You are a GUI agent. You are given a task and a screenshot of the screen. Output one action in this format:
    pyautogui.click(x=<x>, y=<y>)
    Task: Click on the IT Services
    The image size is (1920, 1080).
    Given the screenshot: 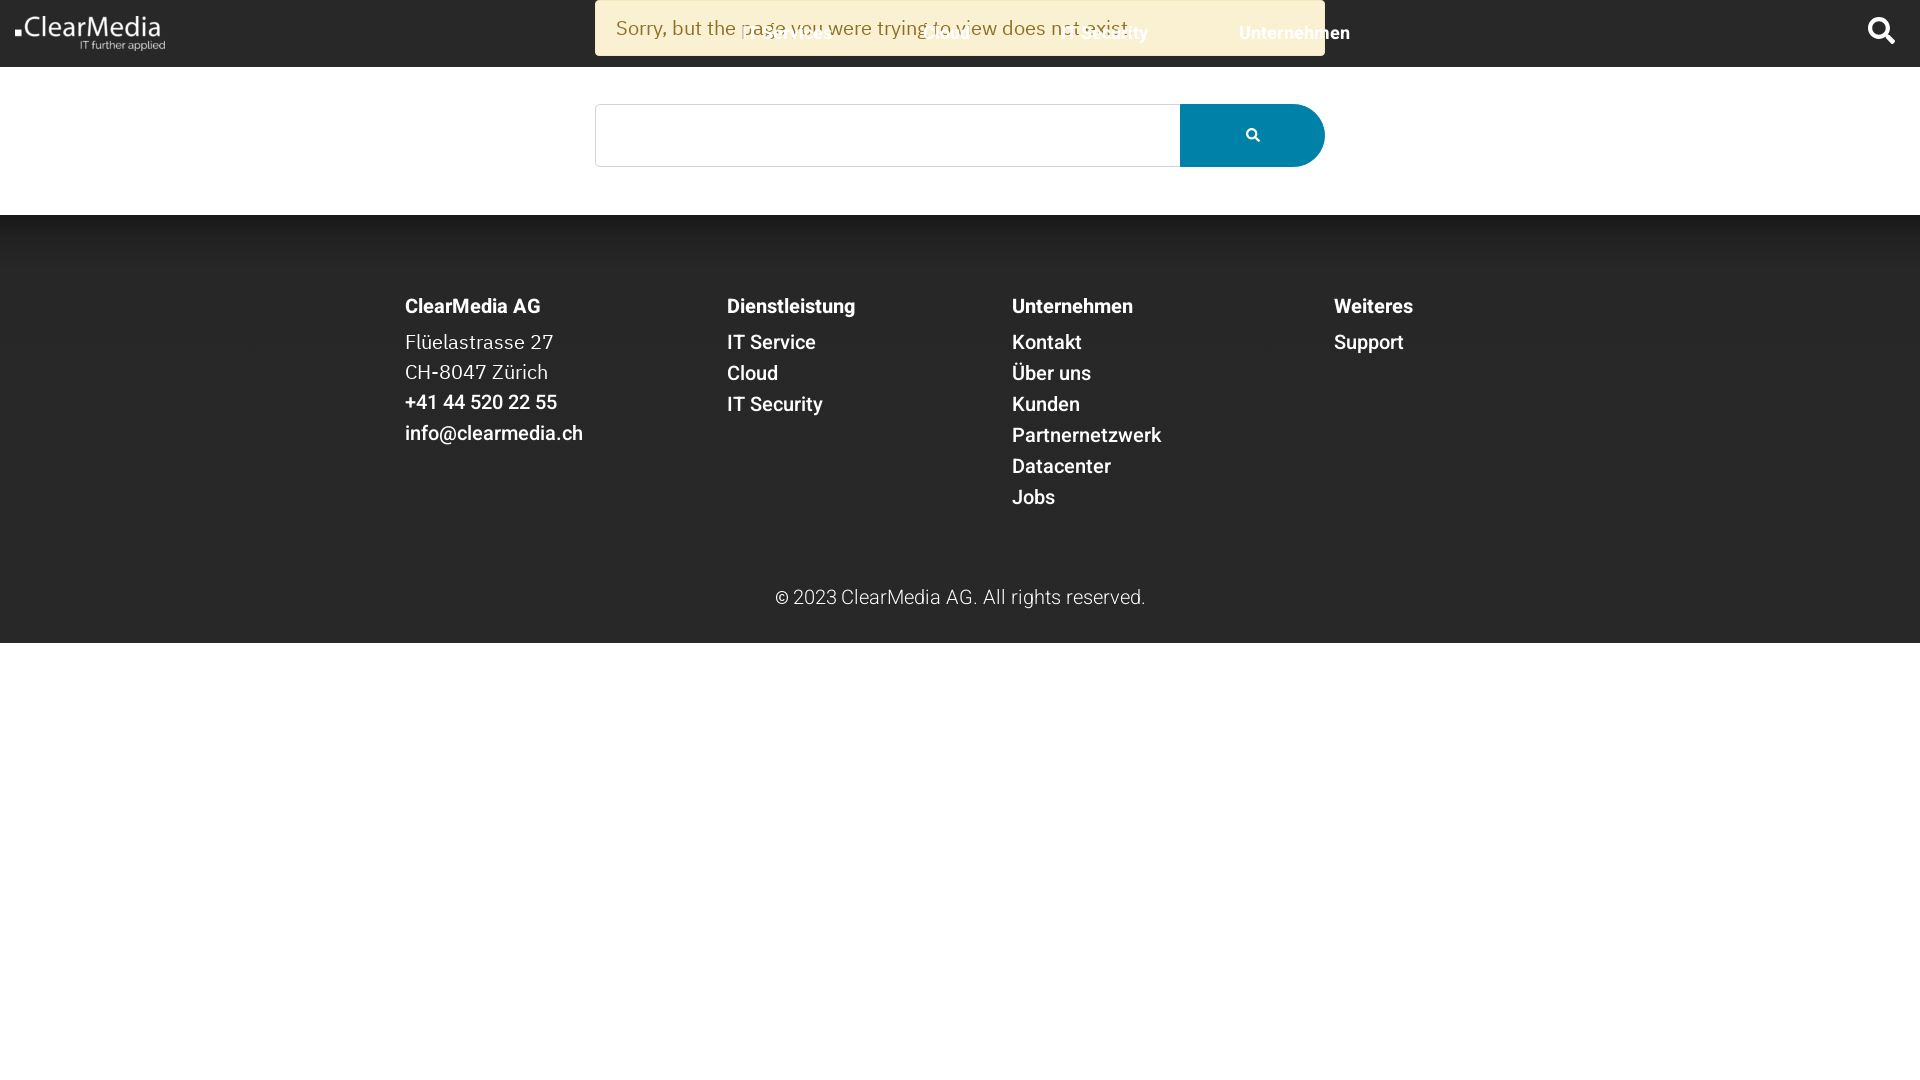 What is the action you would take?
    pyautogui.click(x=787, y=34)
    